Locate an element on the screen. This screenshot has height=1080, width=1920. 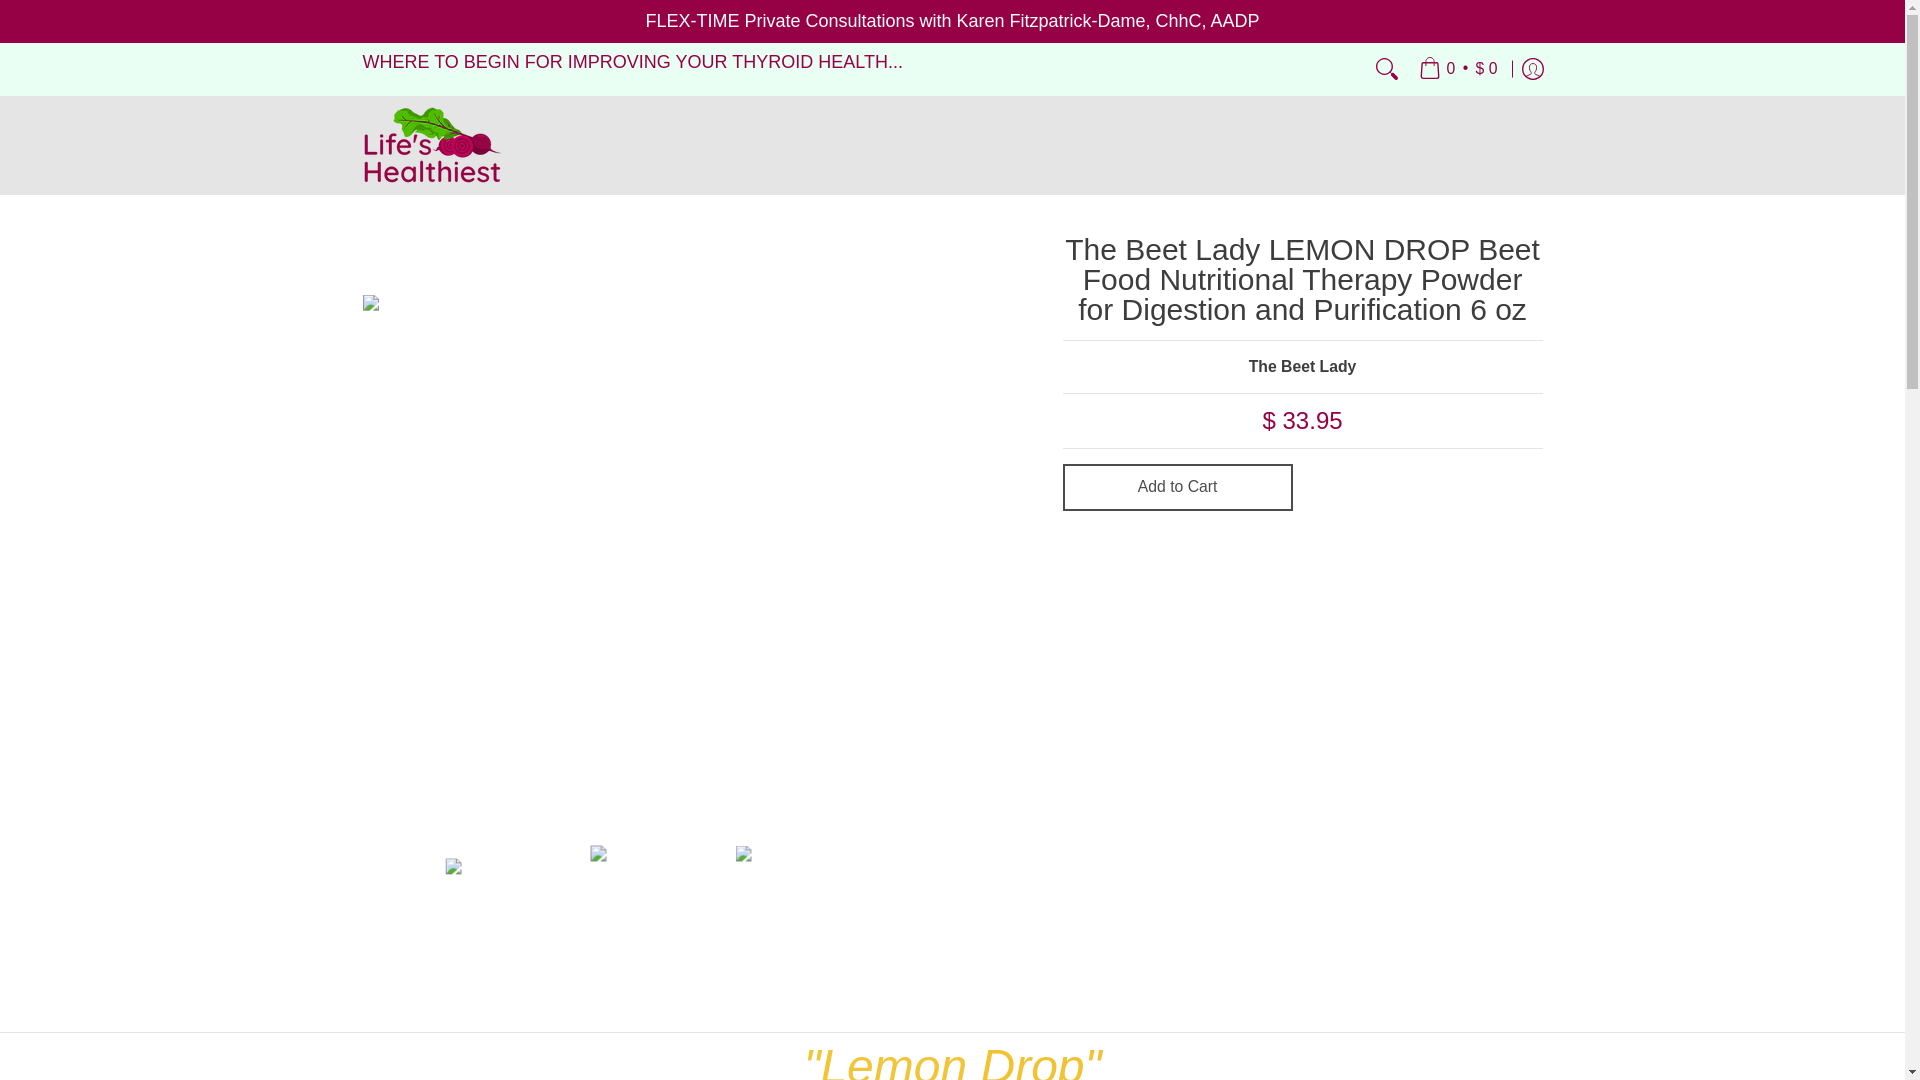
WHERE TO BEGIN FOR IMPROVING YOUR THYROID HEALTH... is located at coordinates (632, 62).